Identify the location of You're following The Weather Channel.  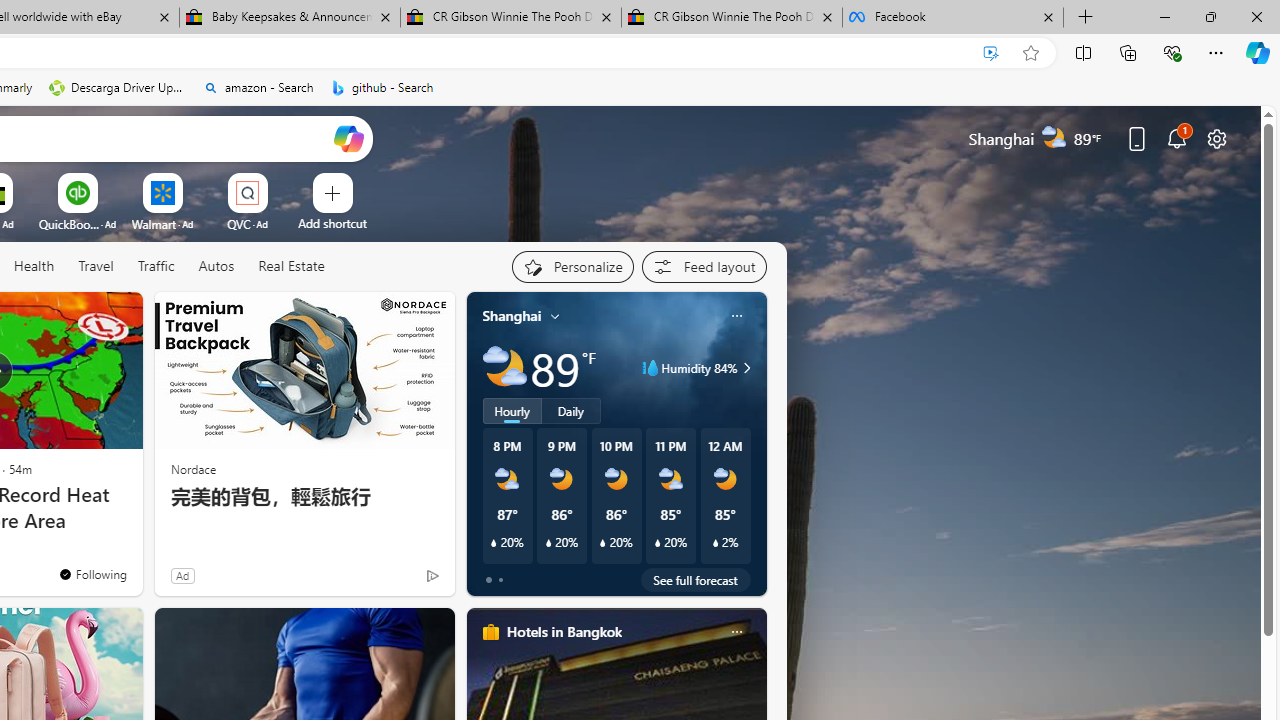
(92, 573).